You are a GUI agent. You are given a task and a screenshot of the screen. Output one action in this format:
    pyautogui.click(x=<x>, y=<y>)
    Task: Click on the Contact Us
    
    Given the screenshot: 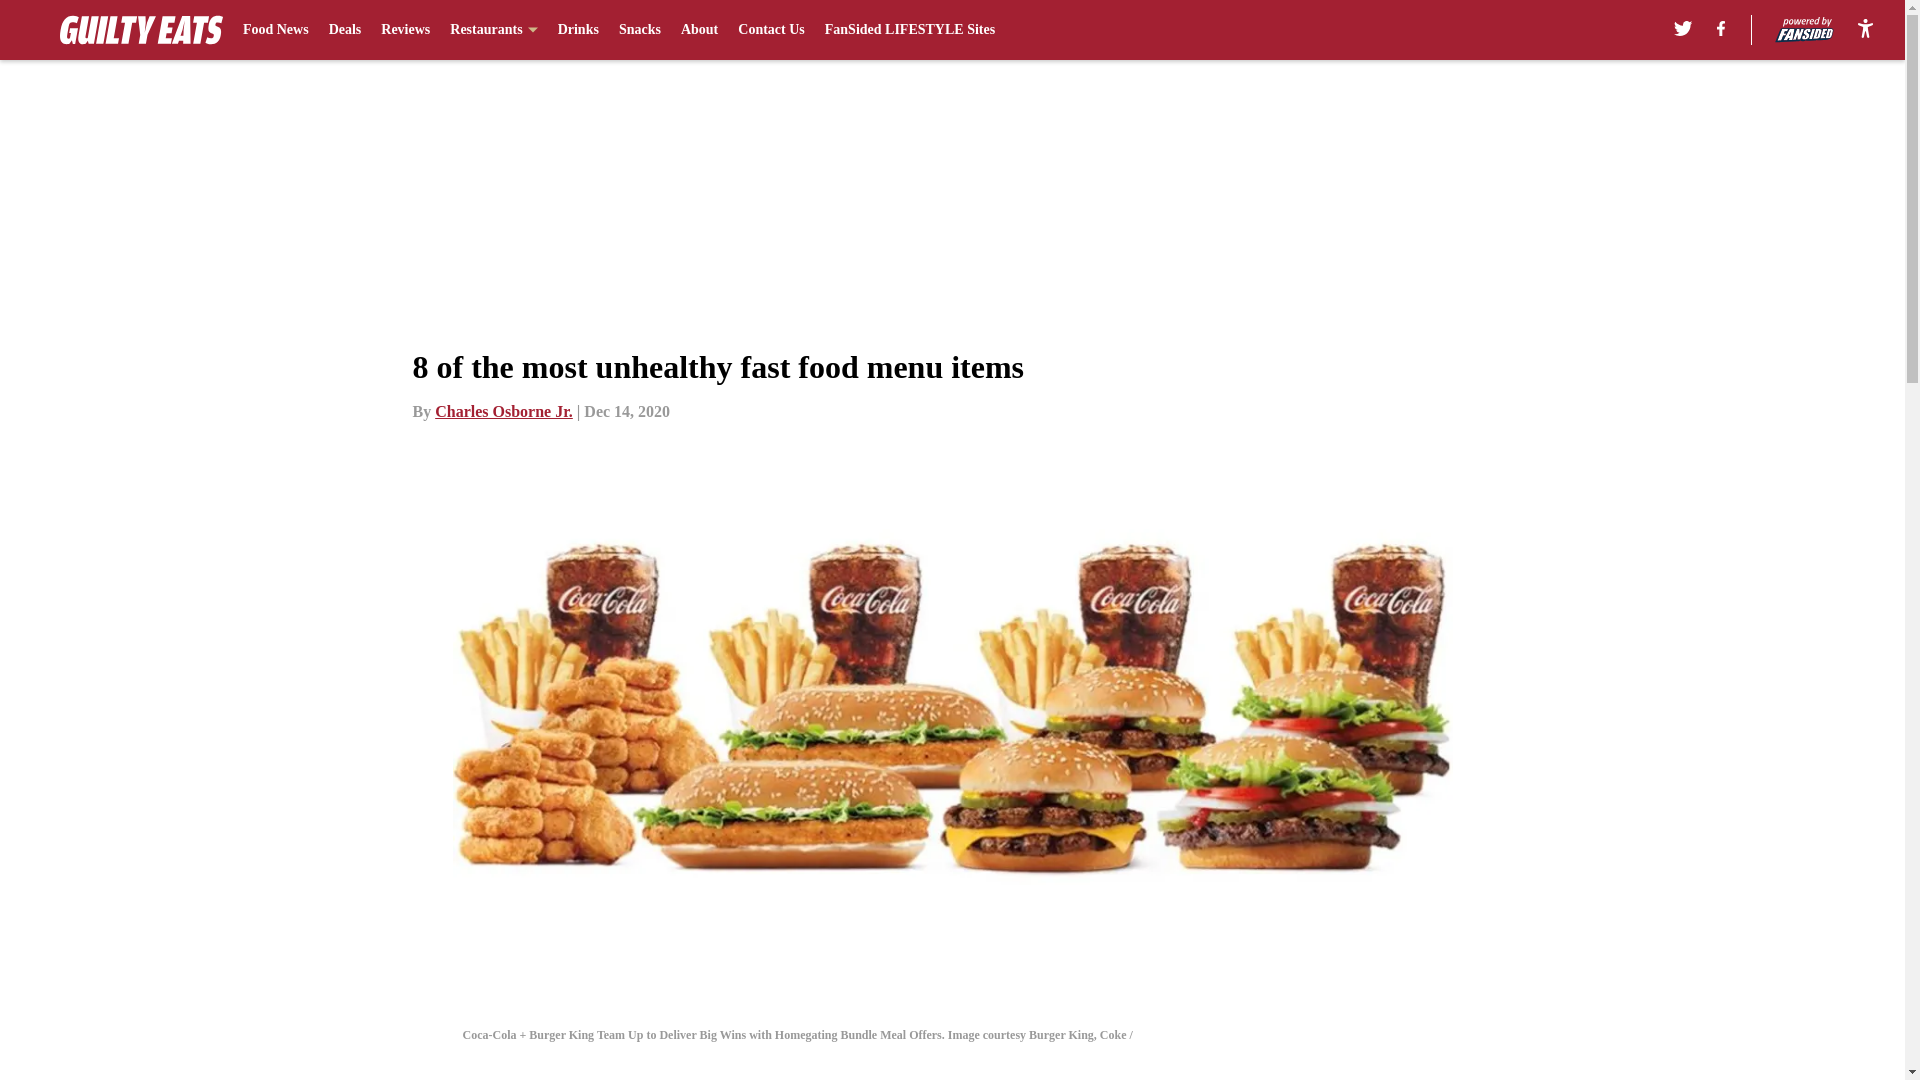 What is the action you would take?
    pyautogui.click(x=770, y=30)
    